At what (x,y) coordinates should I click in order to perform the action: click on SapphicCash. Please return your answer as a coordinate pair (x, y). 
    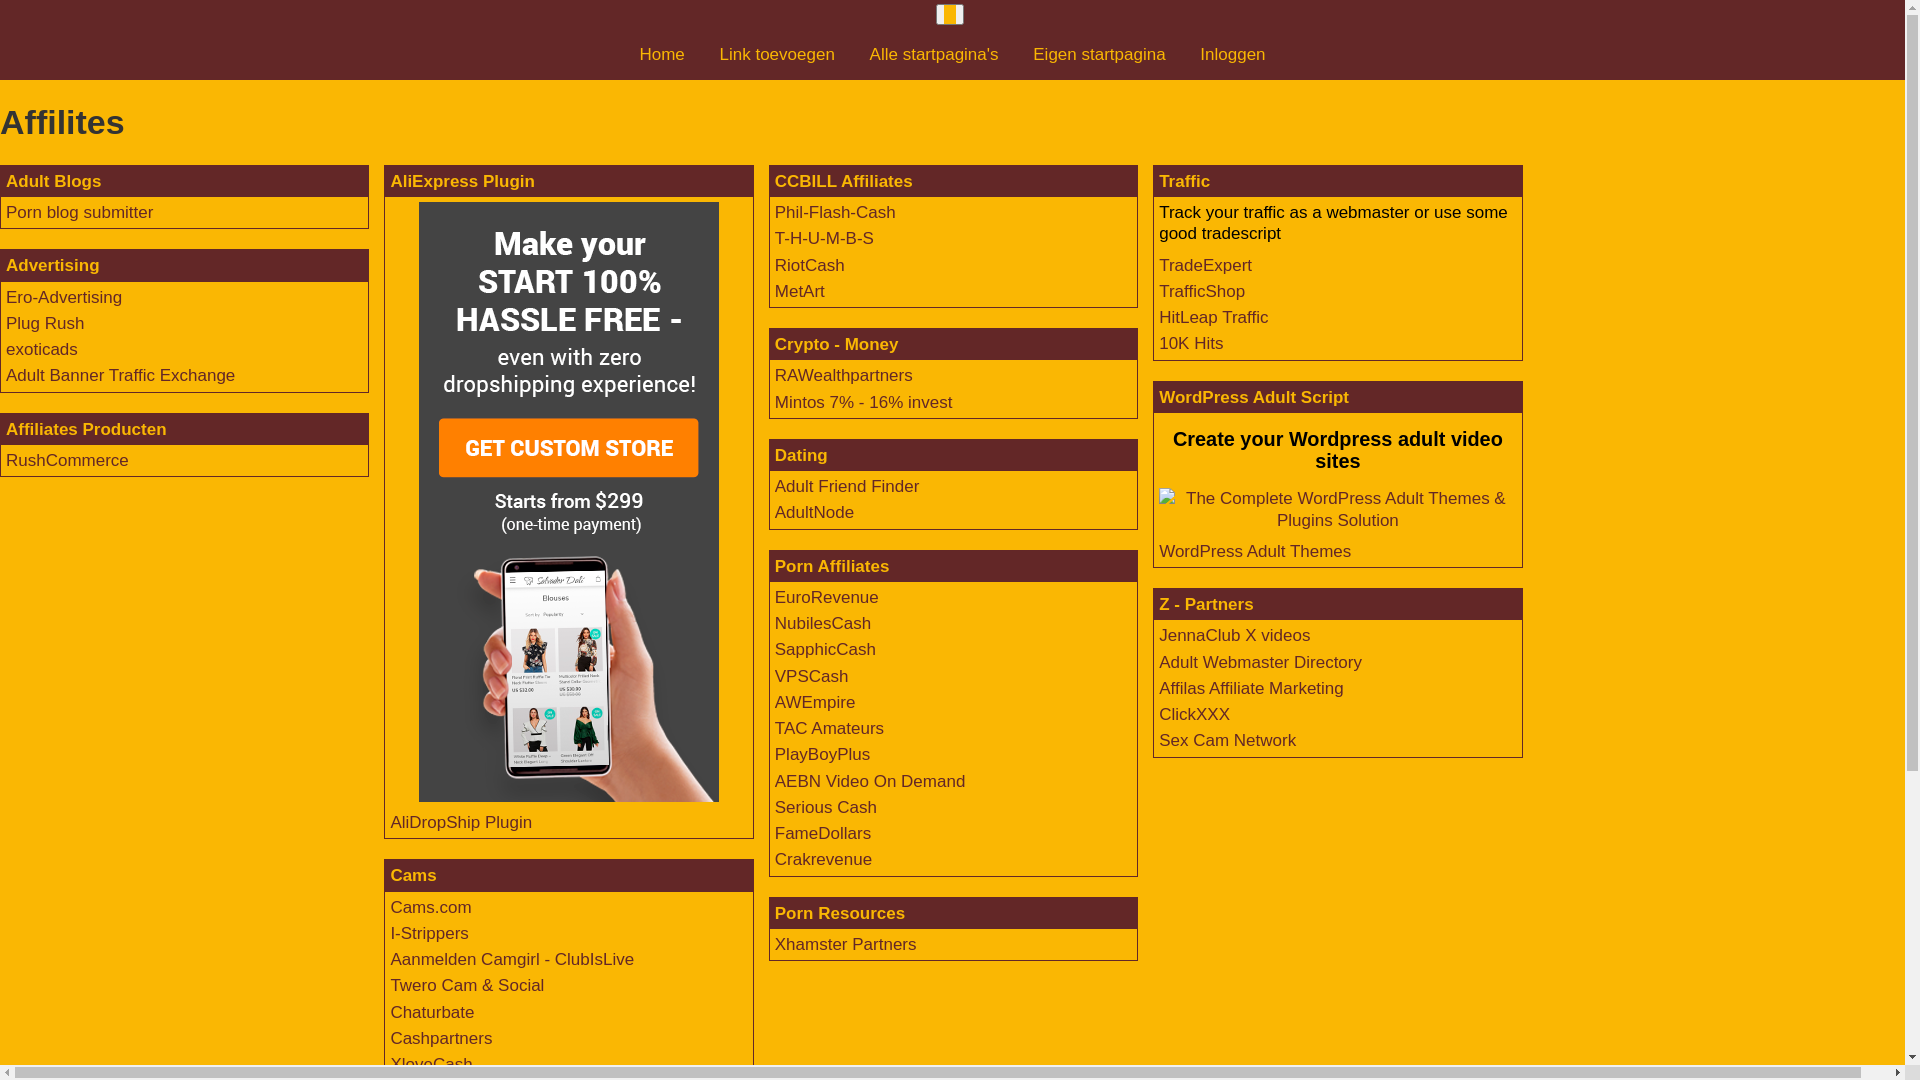
    Looking at the image, I should click on (826, 650).